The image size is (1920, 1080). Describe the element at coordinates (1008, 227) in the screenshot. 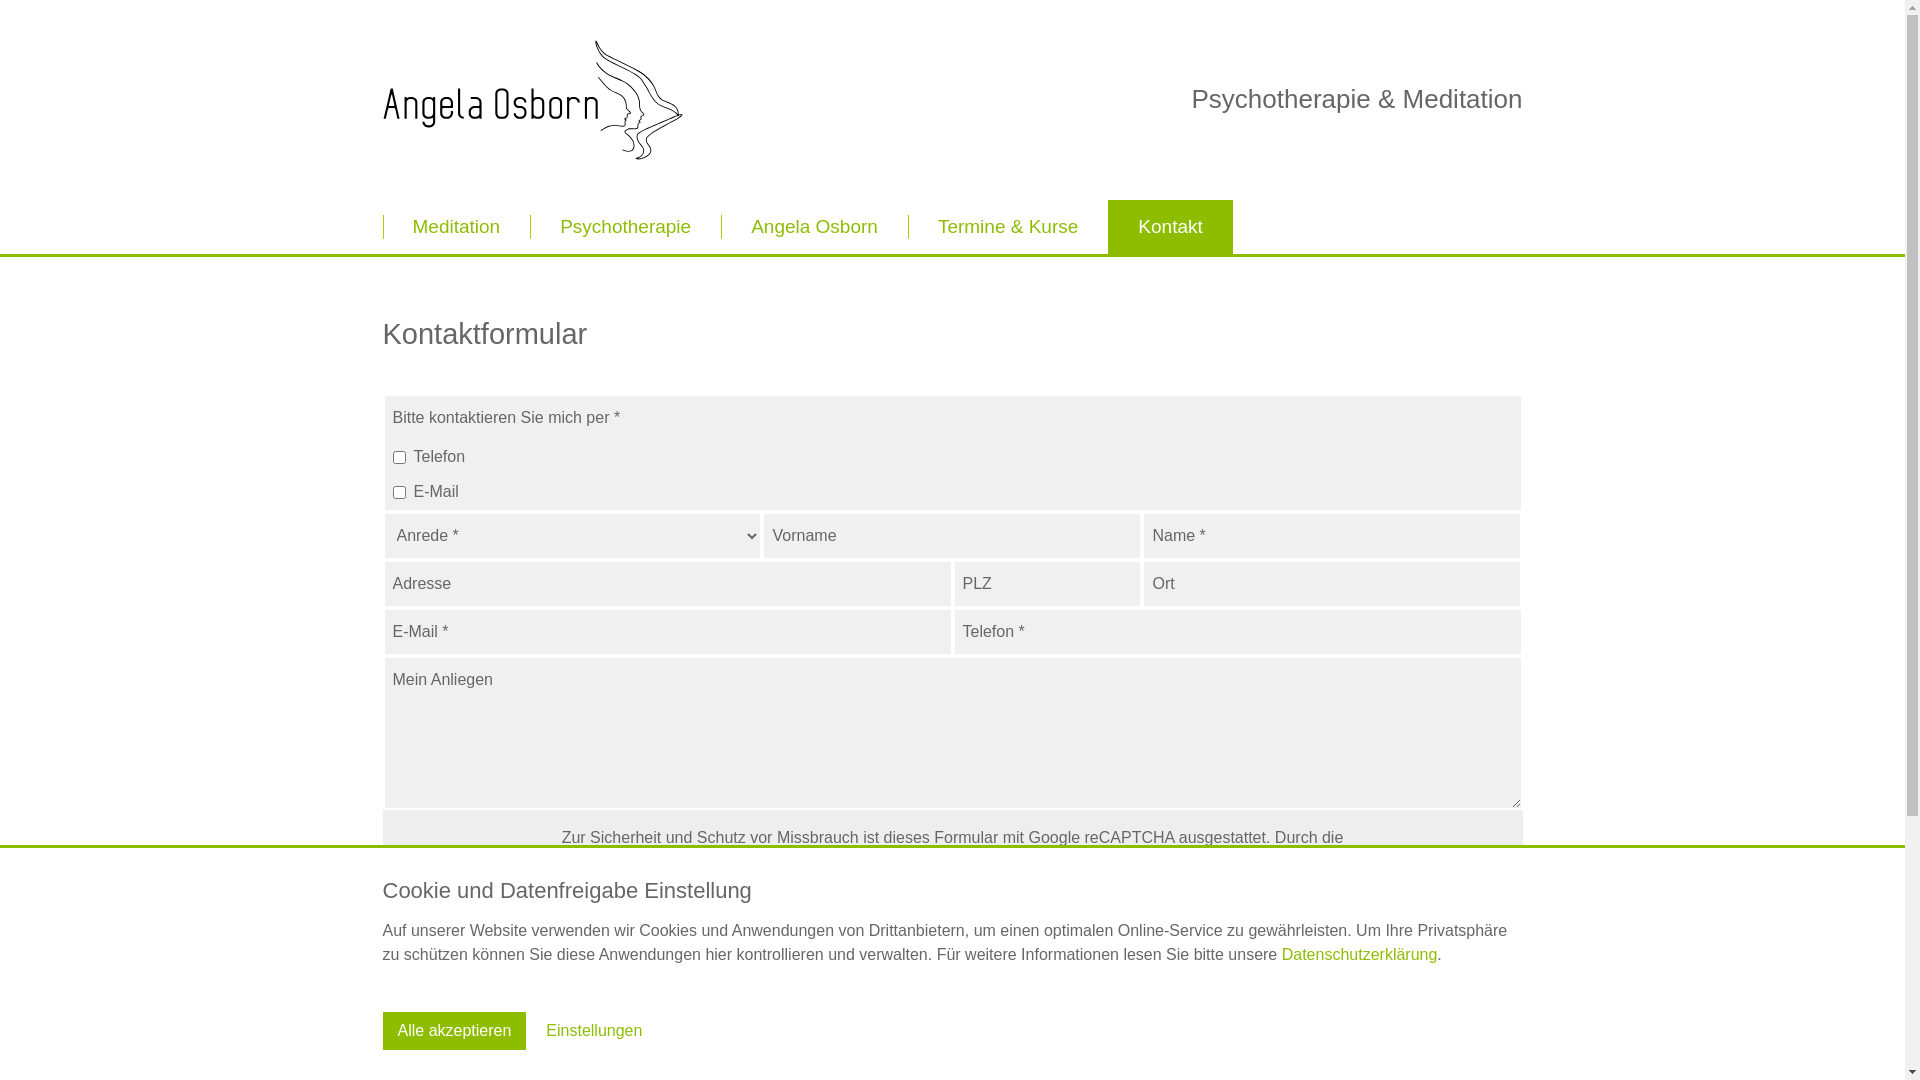

I see `Termine & Kurse` at that location.